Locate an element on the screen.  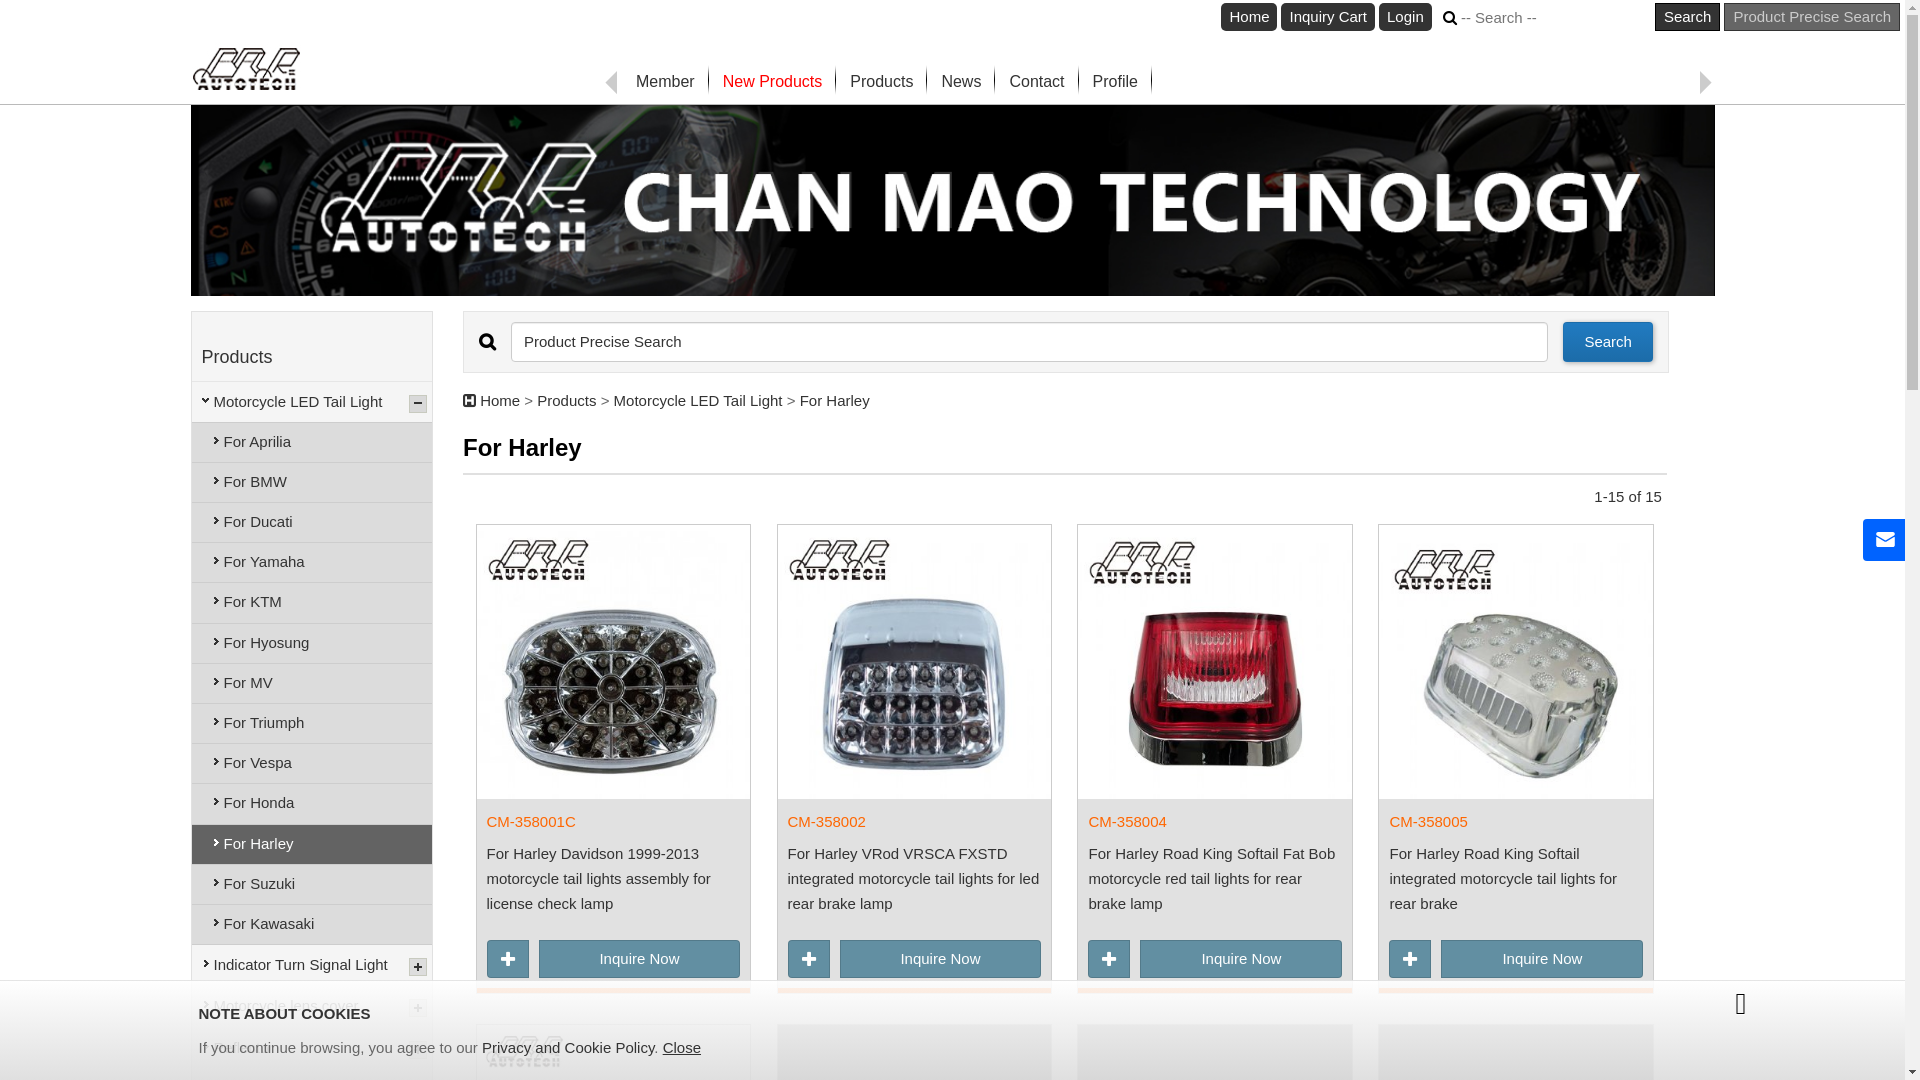
Profile is located at coordinates (1116, 82).